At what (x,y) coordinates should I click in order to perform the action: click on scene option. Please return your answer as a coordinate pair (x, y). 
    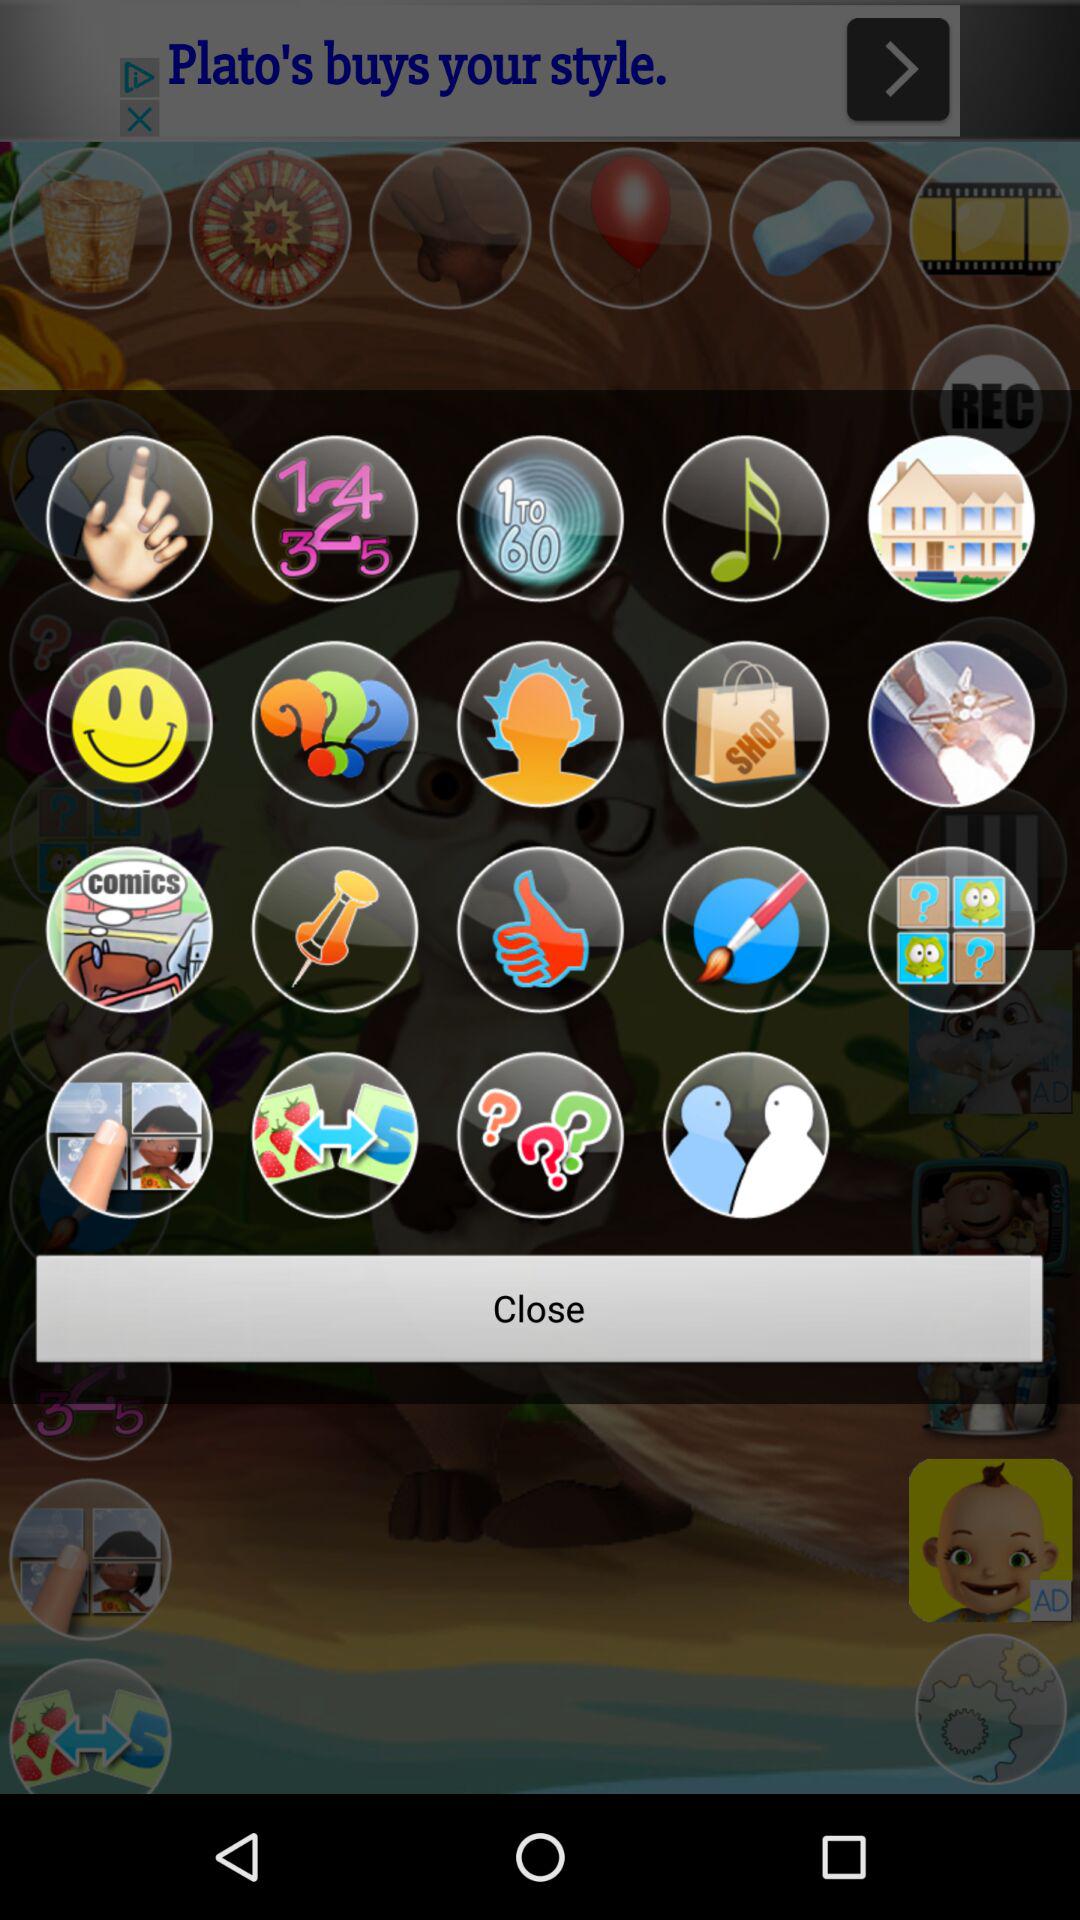
    Looking at the image, I should click on (950, 724).